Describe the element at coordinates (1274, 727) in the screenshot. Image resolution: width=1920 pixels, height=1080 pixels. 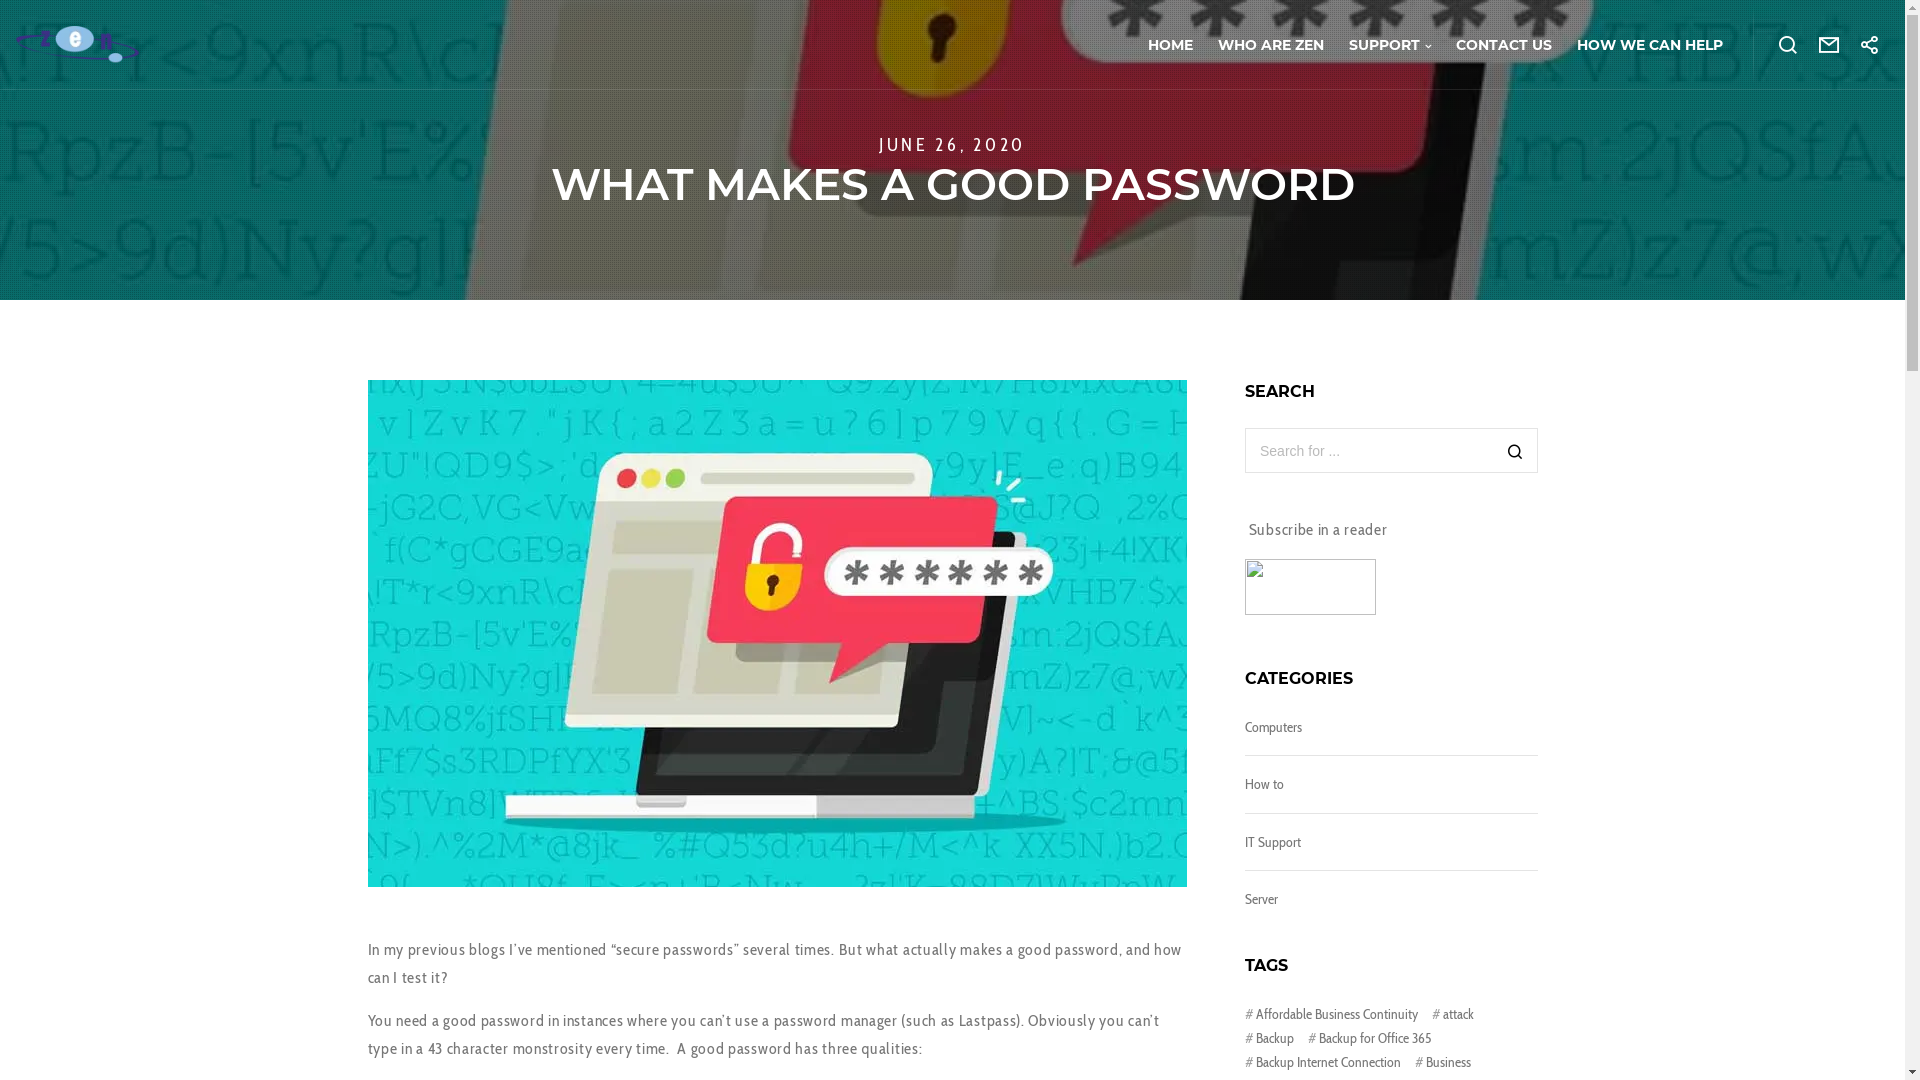
I see `Computers` at that location.